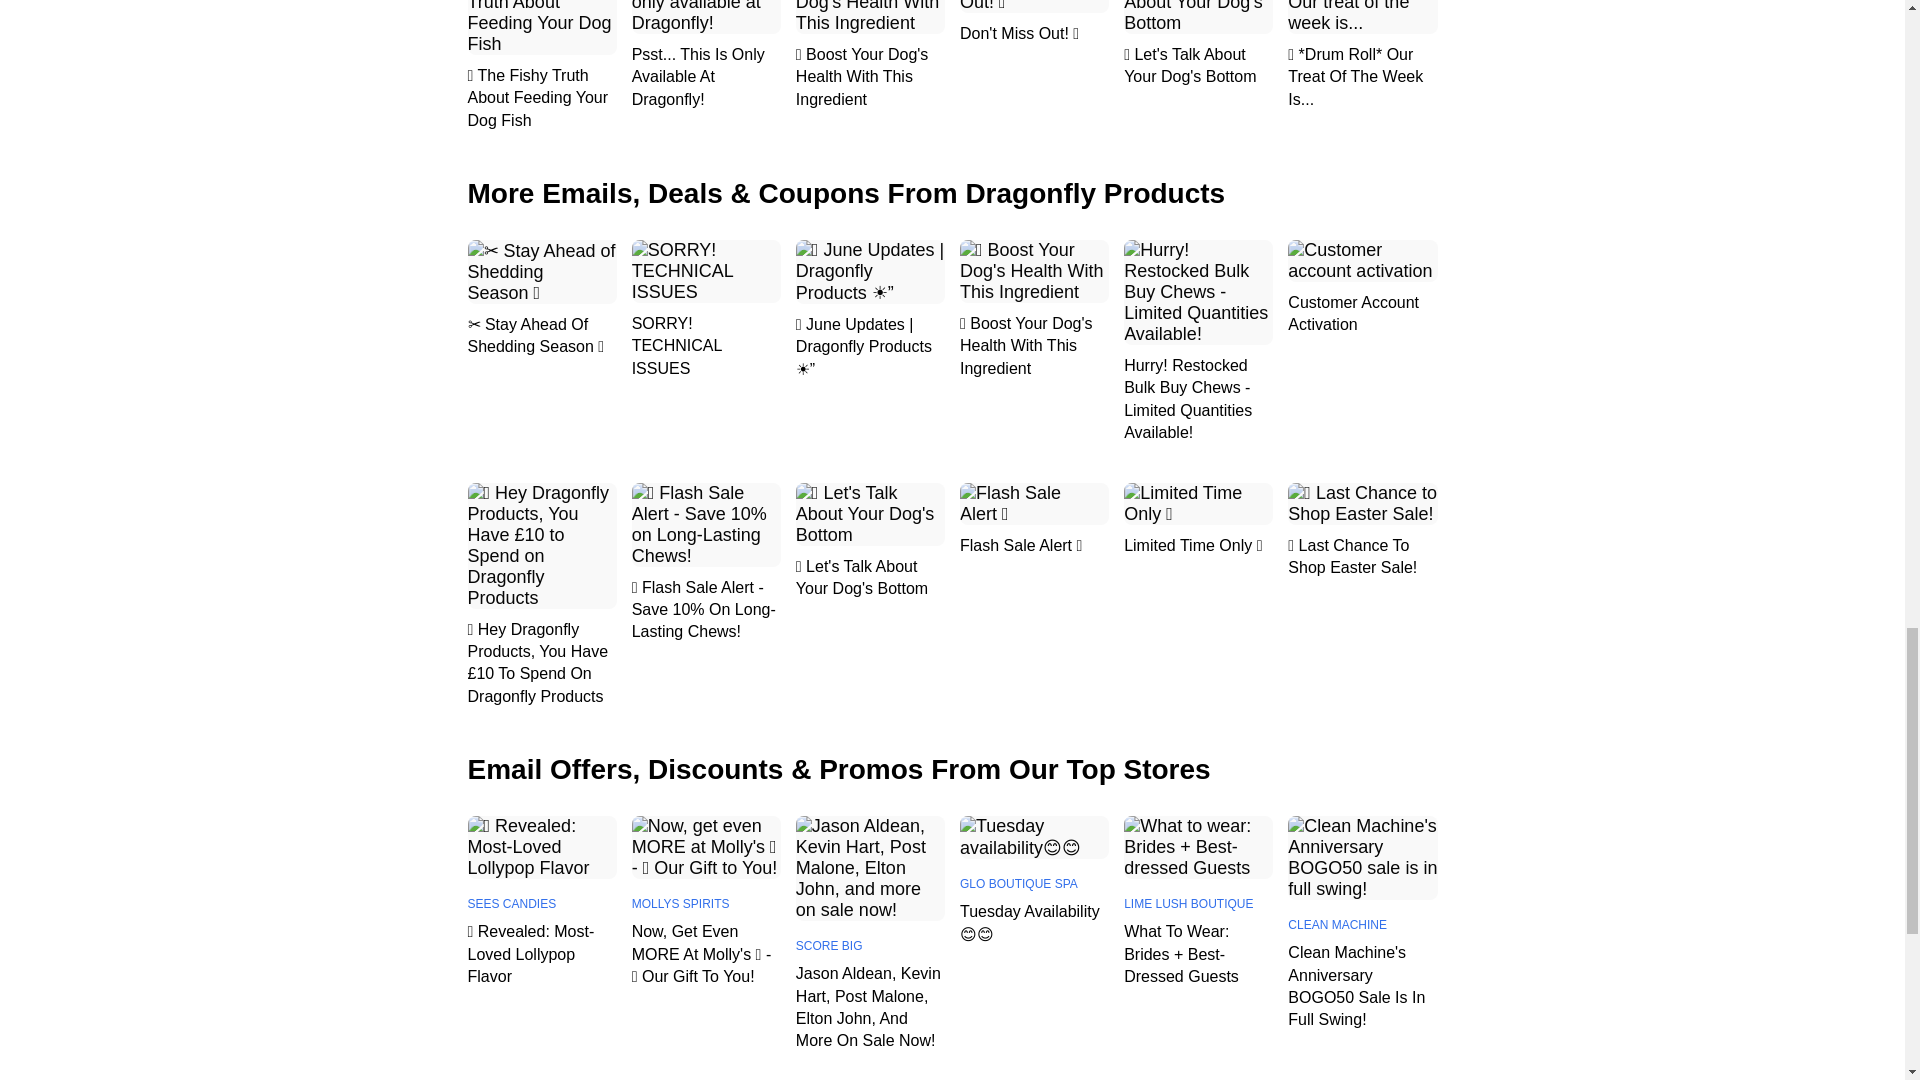 This screenshot has width=1920, height=1080. I want to click on Customer Account Activation, so click(1362, 314).